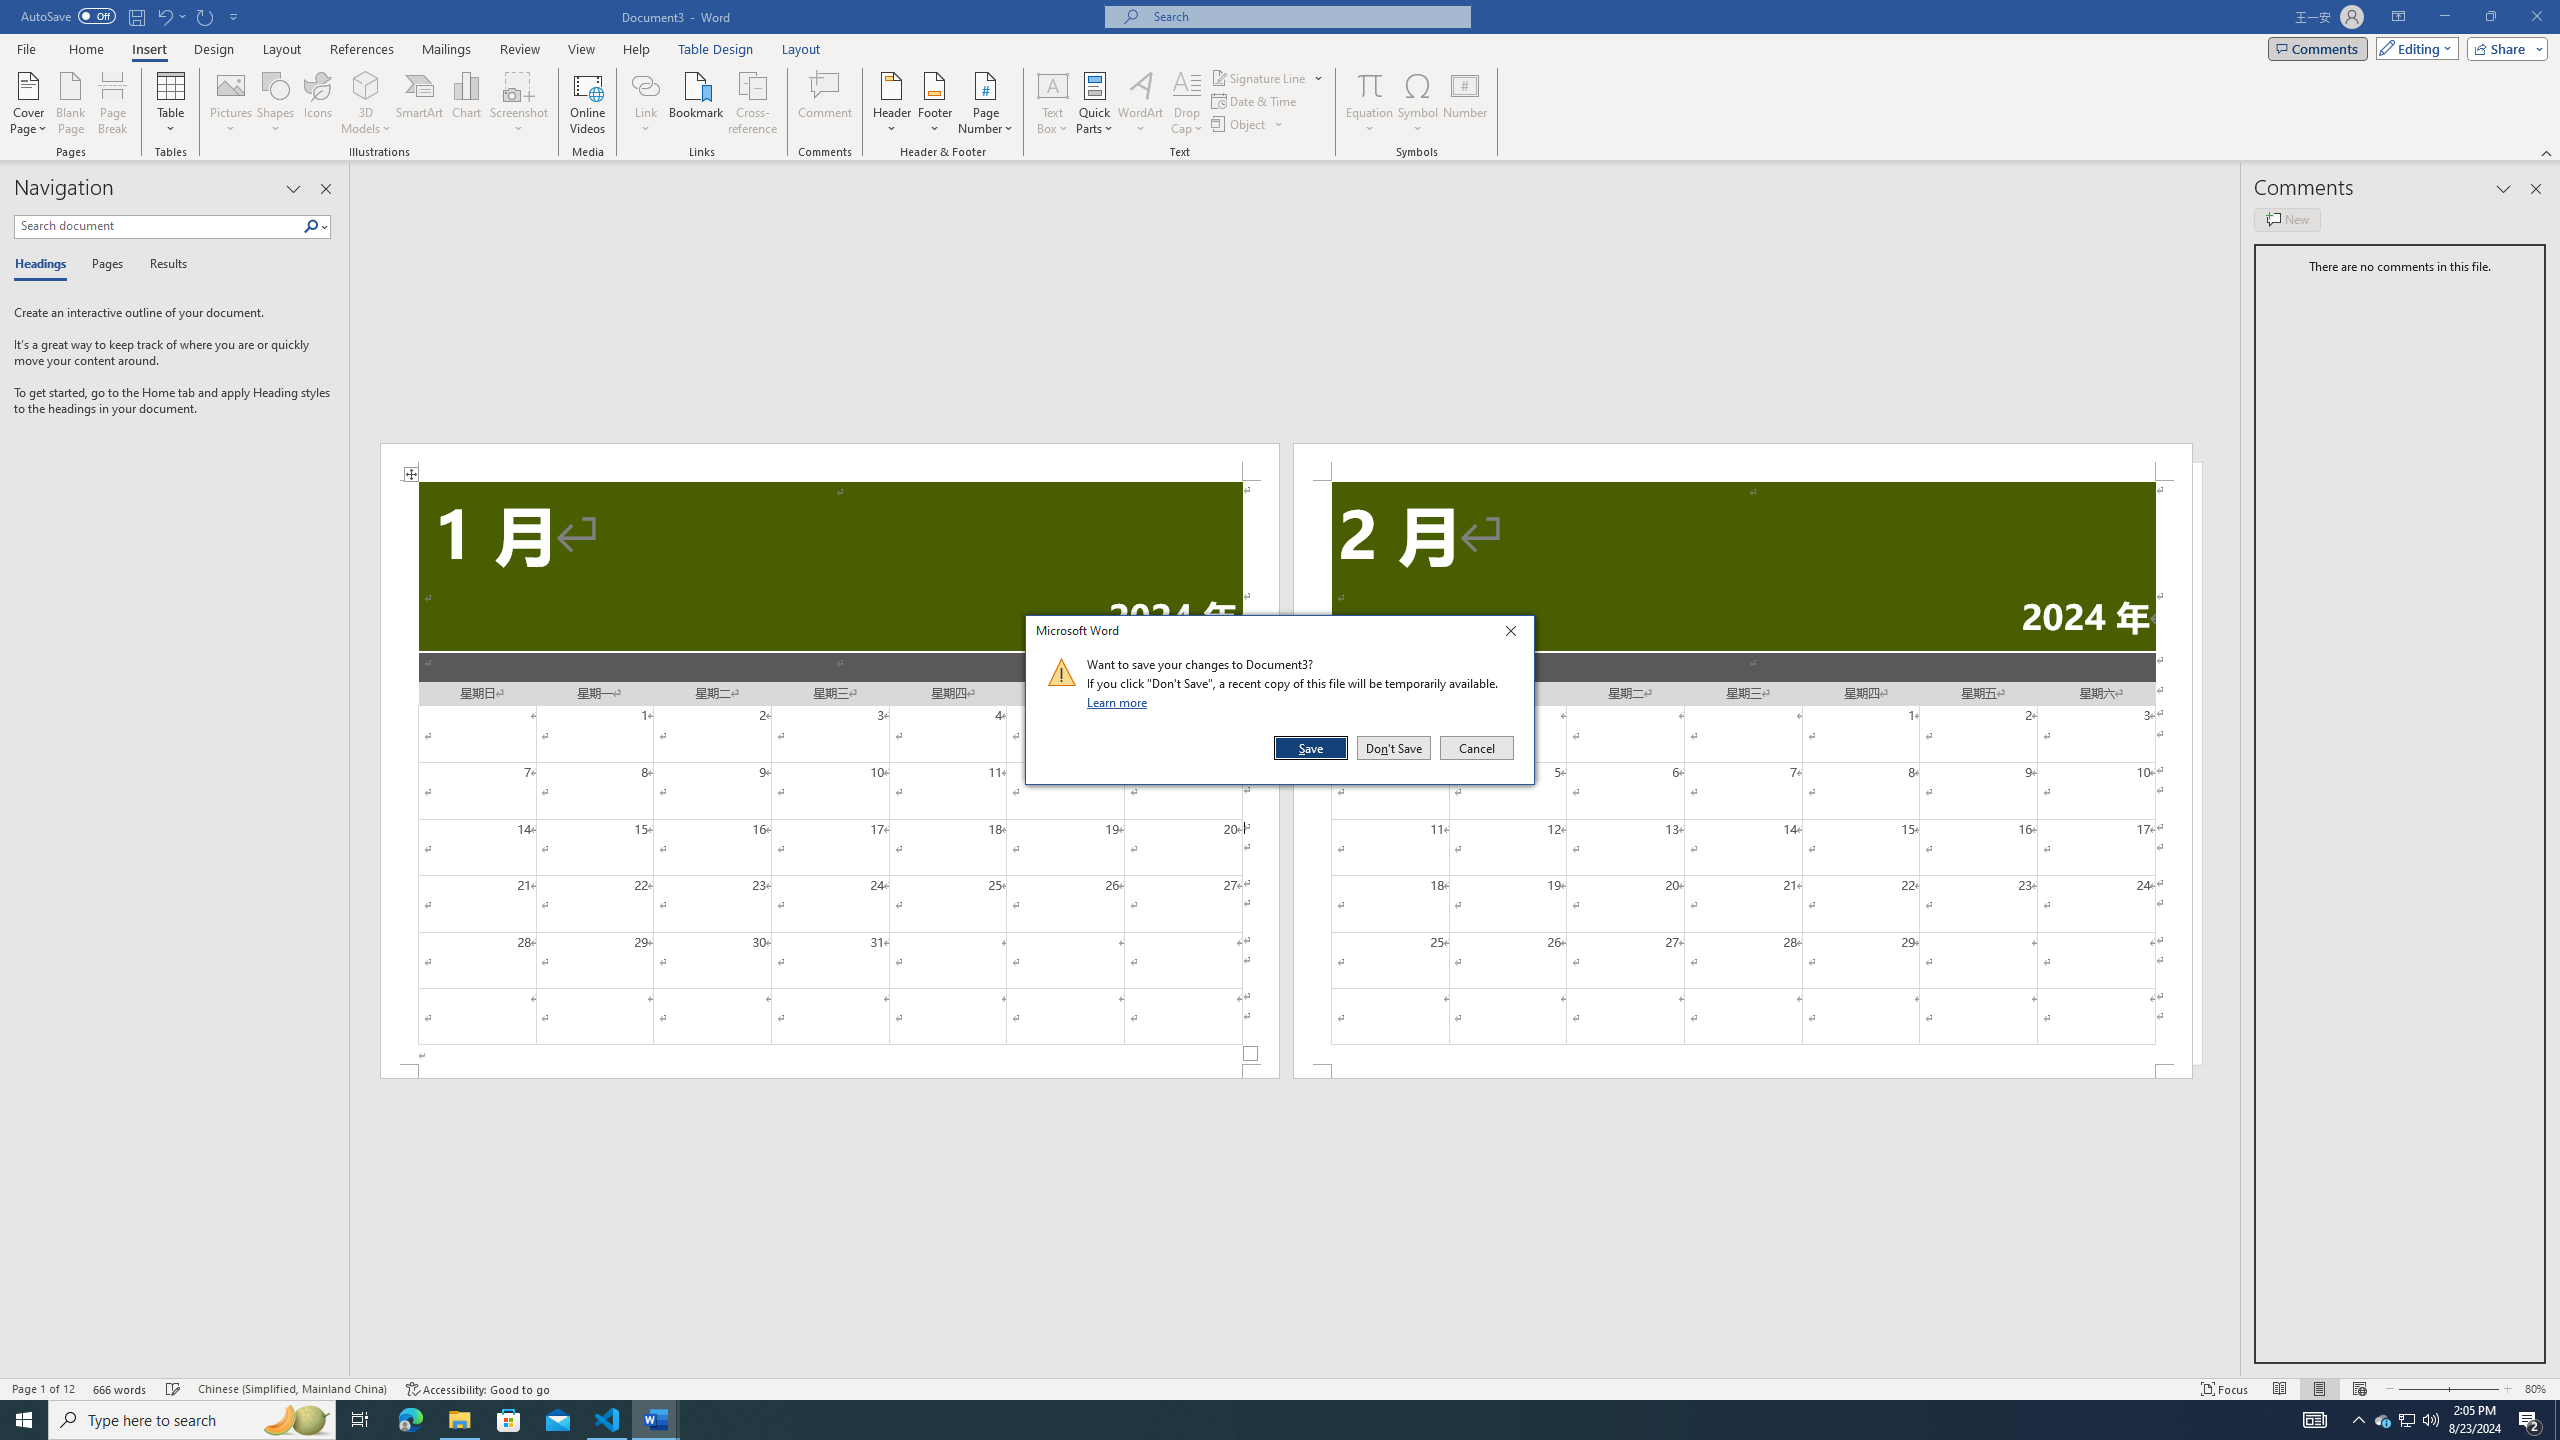  I want to click on Object..., so click(1248, 124).